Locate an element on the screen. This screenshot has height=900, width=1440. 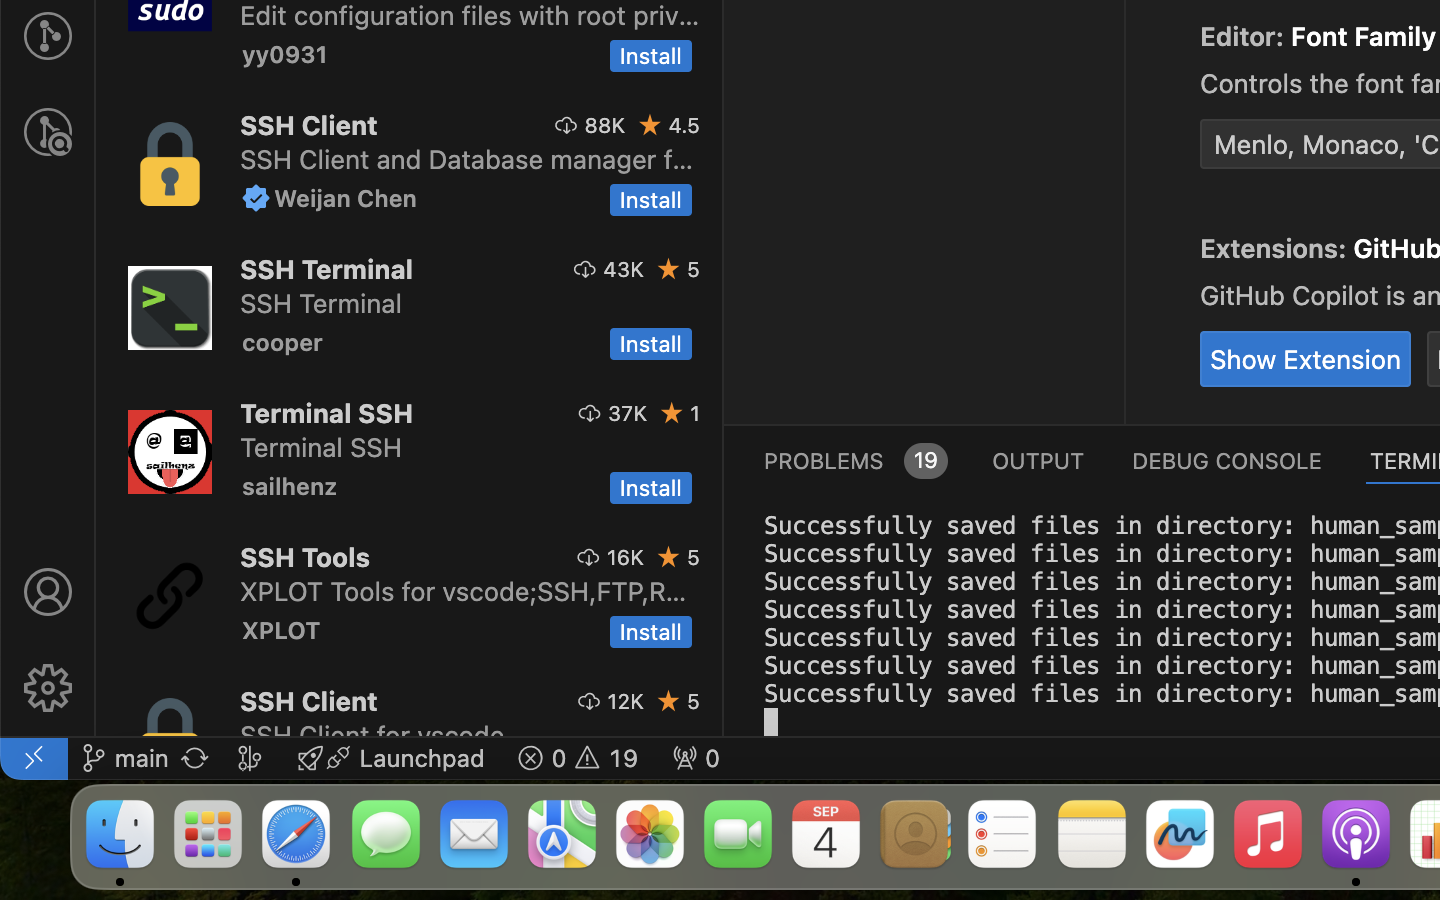
Weijan Chen is located at coordinates (346, 198).